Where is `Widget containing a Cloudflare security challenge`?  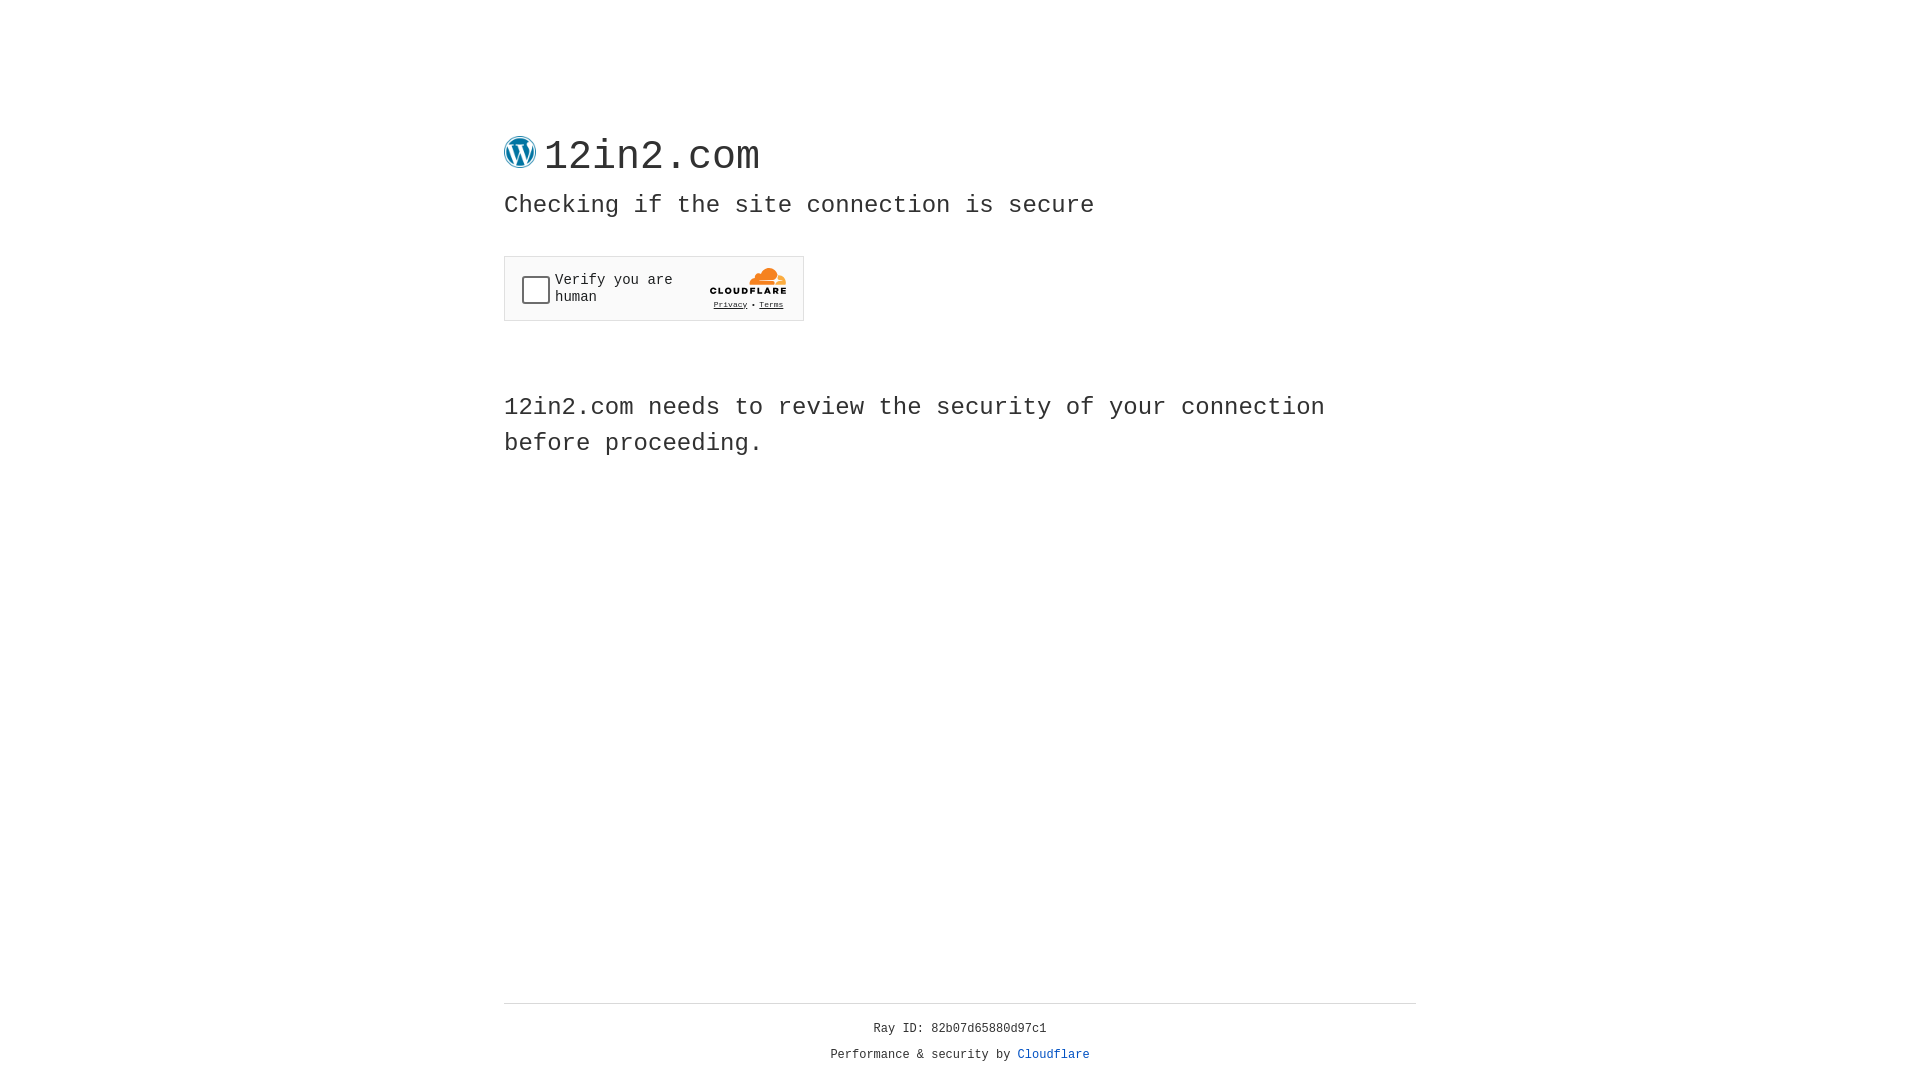 Widget containing a Cloudflare security challenge is located at coordinates (654, 288).